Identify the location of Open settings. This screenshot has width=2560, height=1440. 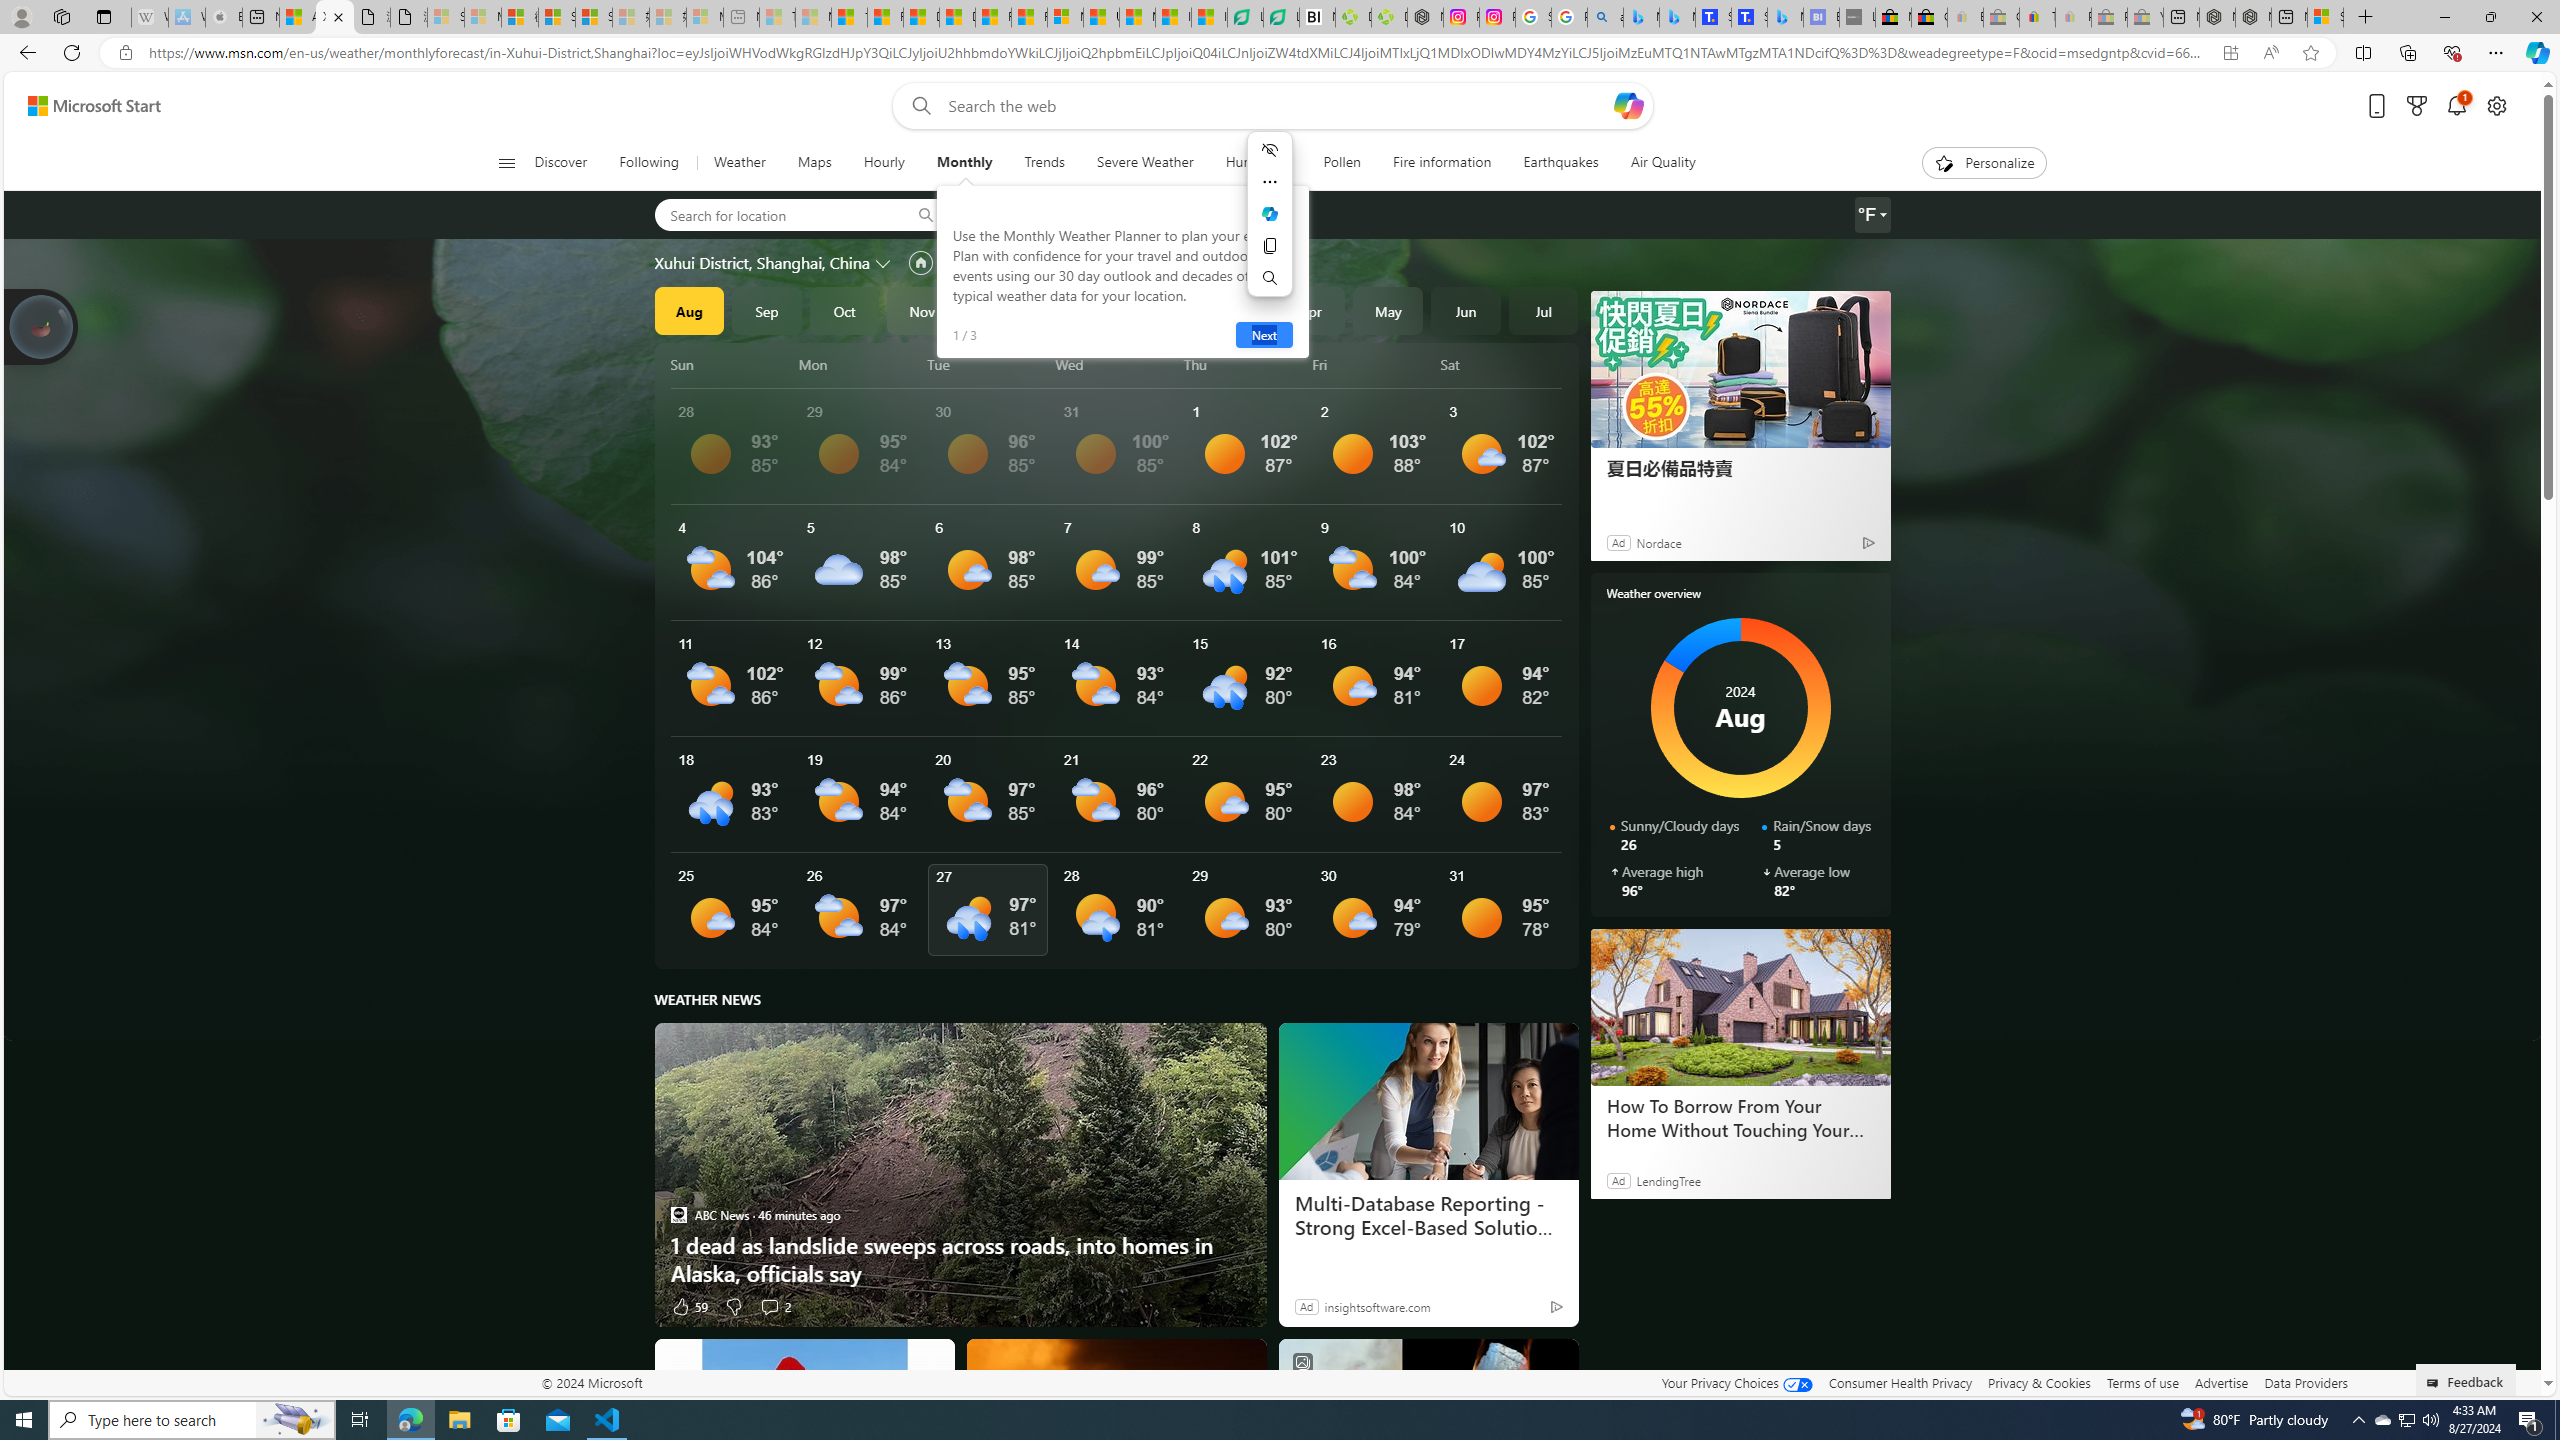
(2497, 106).